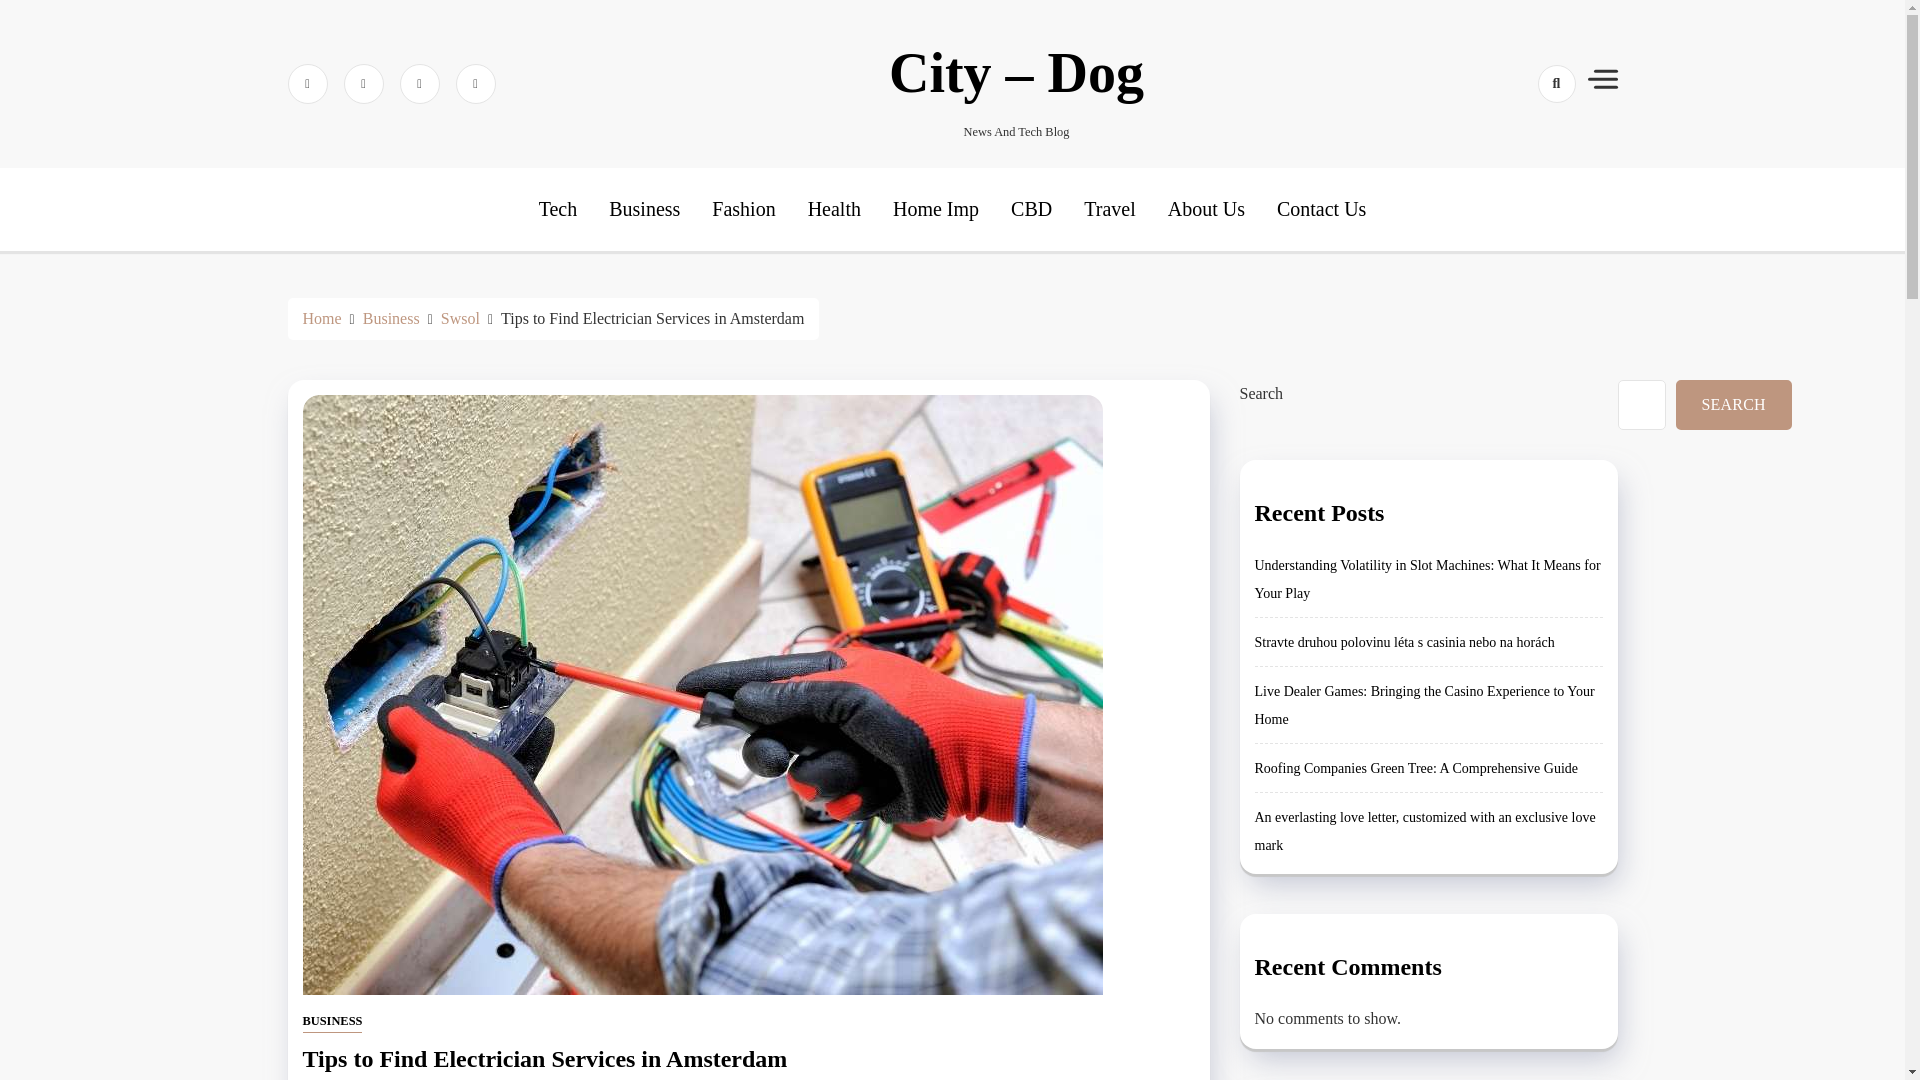 The image size is (1920, 1080). I want to click on BUSINESS, so click(332, 1022).